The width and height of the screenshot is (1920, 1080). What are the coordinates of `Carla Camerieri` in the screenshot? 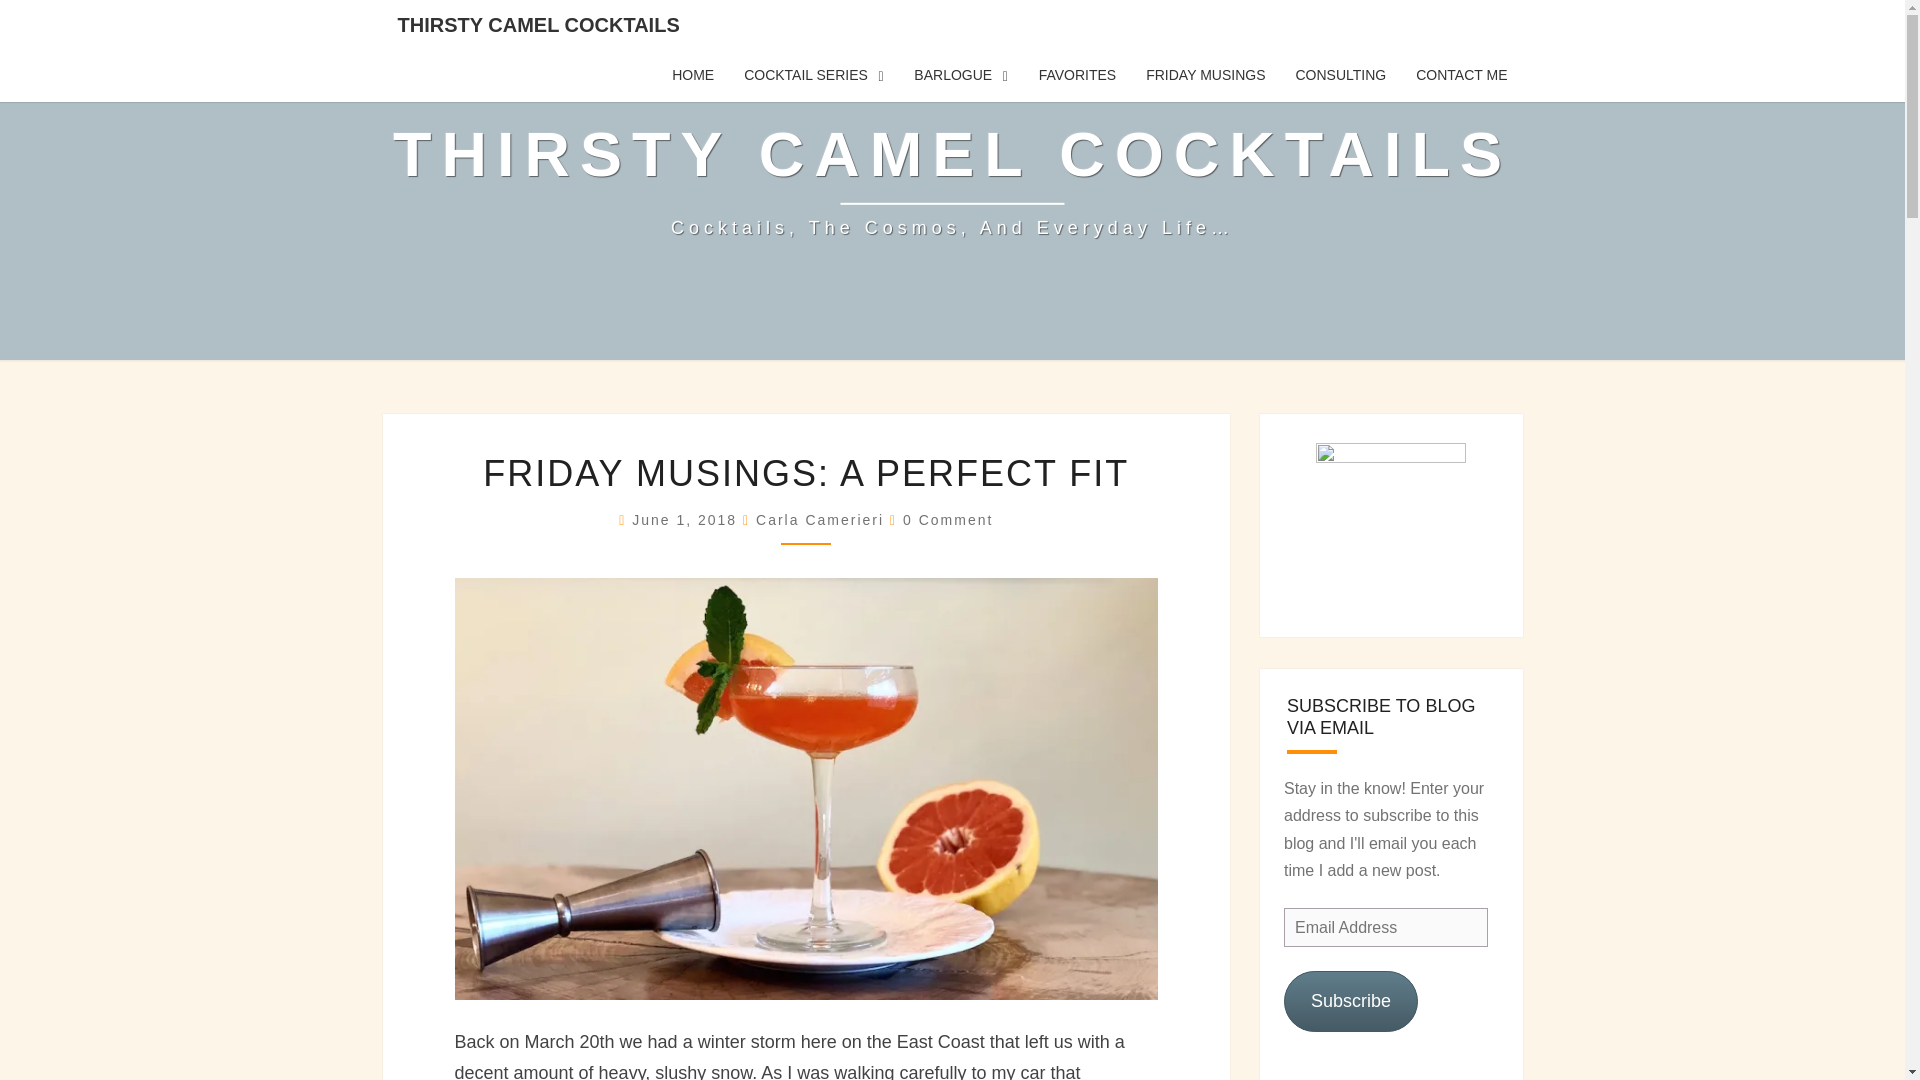 It's located at (820, 520).